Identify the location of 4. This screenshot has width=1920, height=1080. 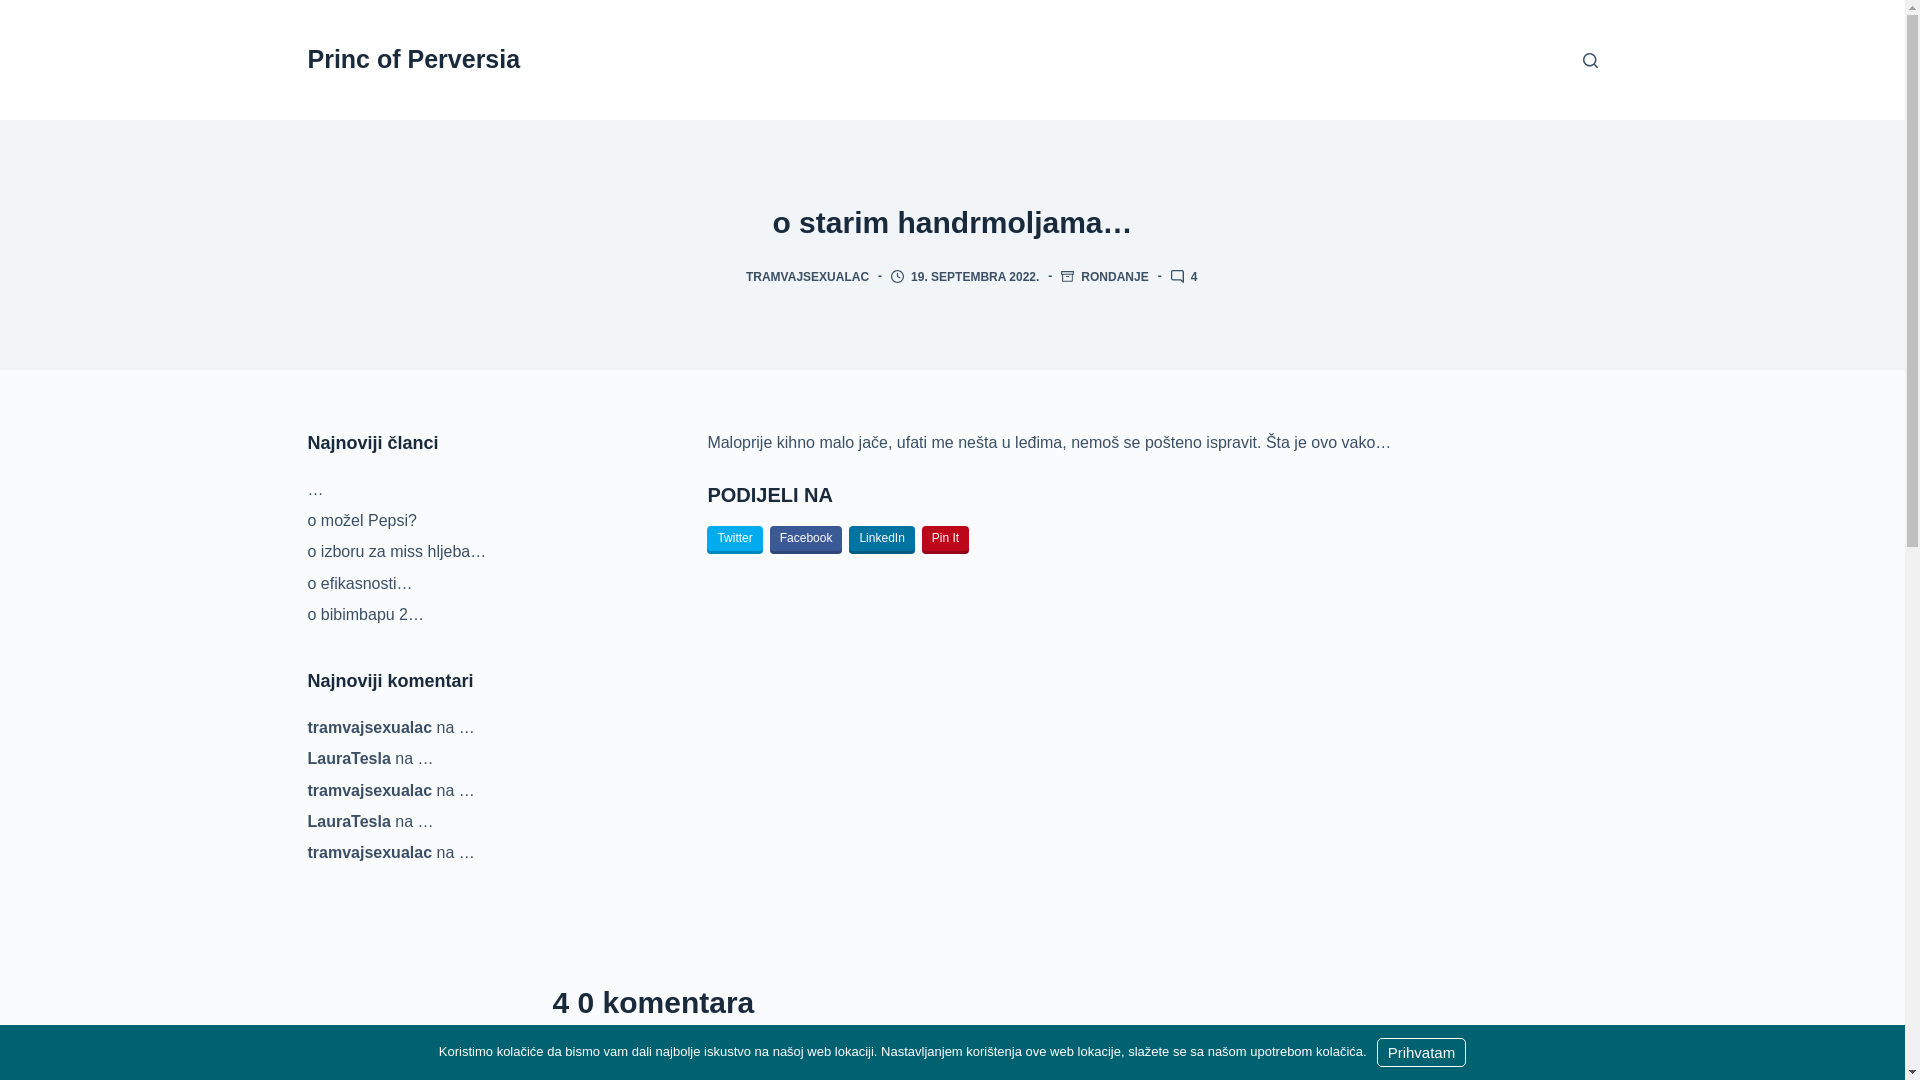
(1194, 277).